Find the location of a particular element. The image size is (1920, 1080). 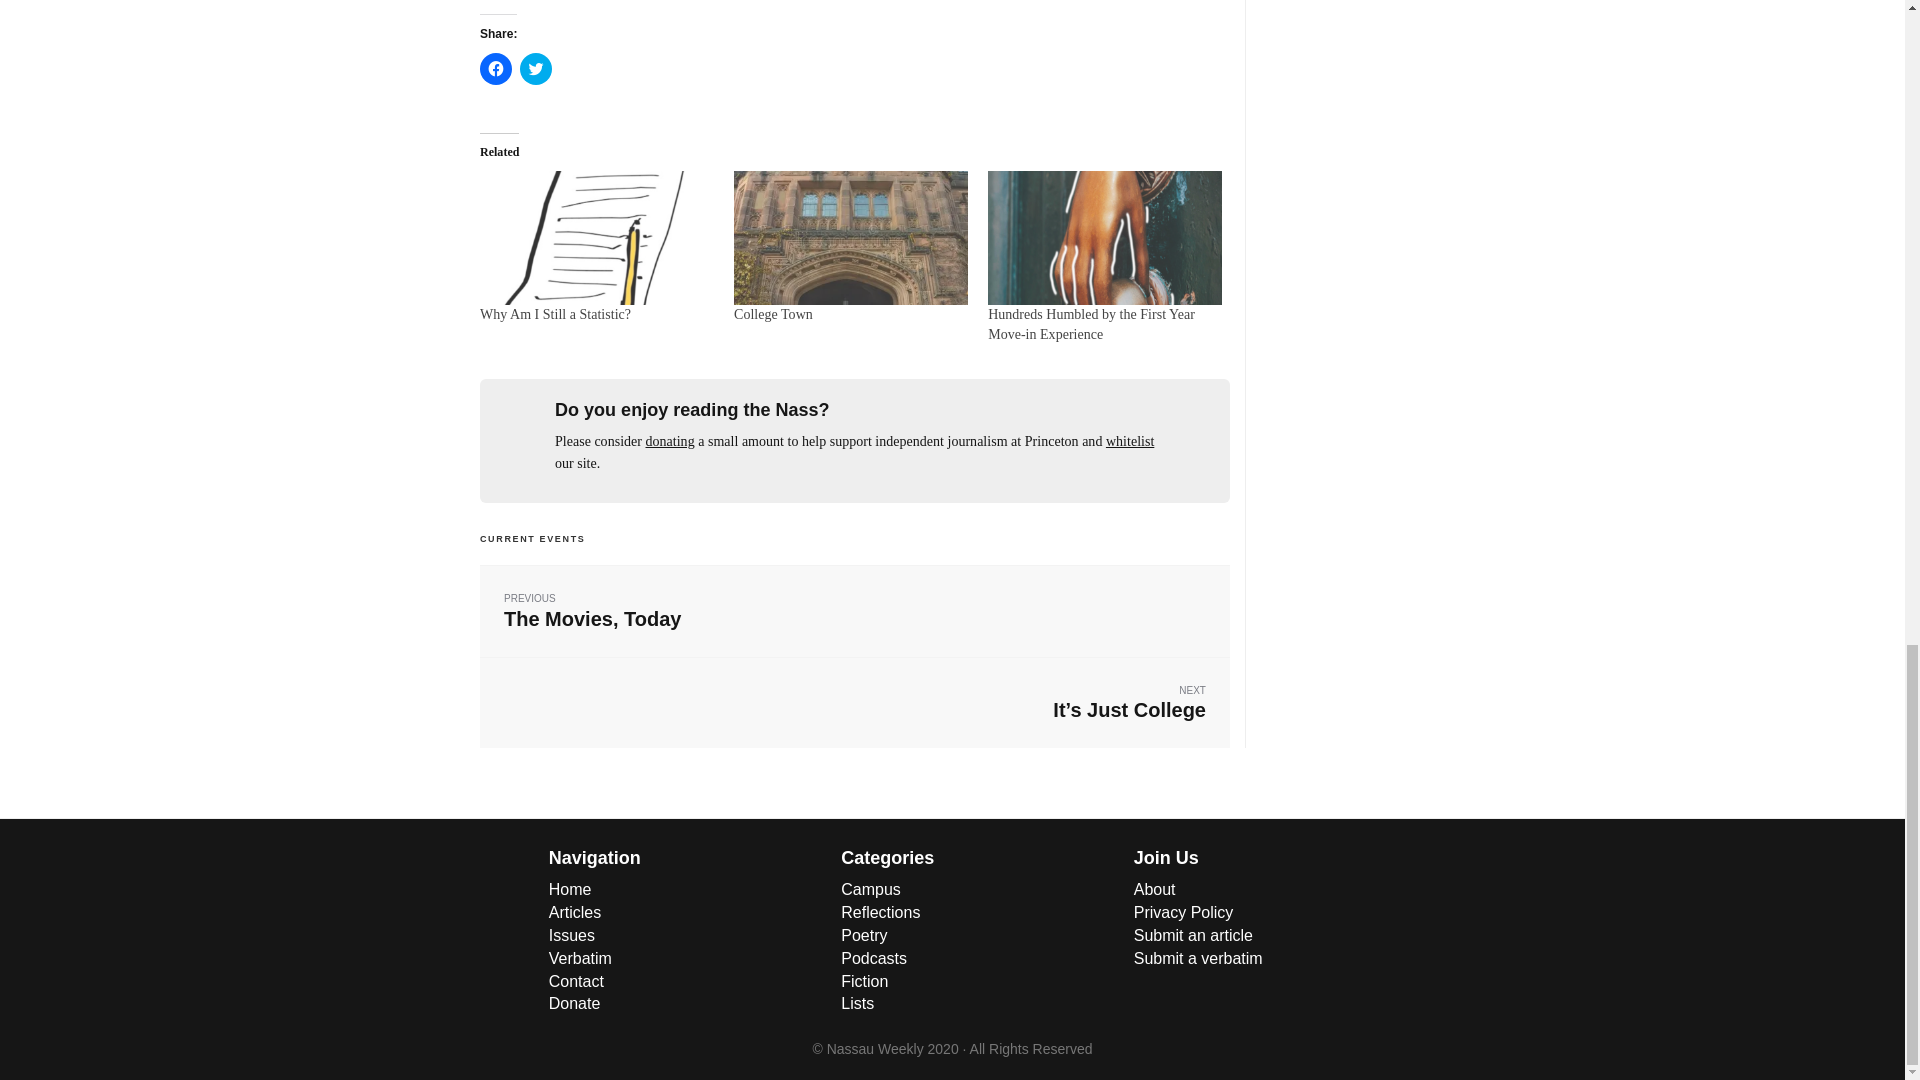

donating is located at coordinates (670, 442).